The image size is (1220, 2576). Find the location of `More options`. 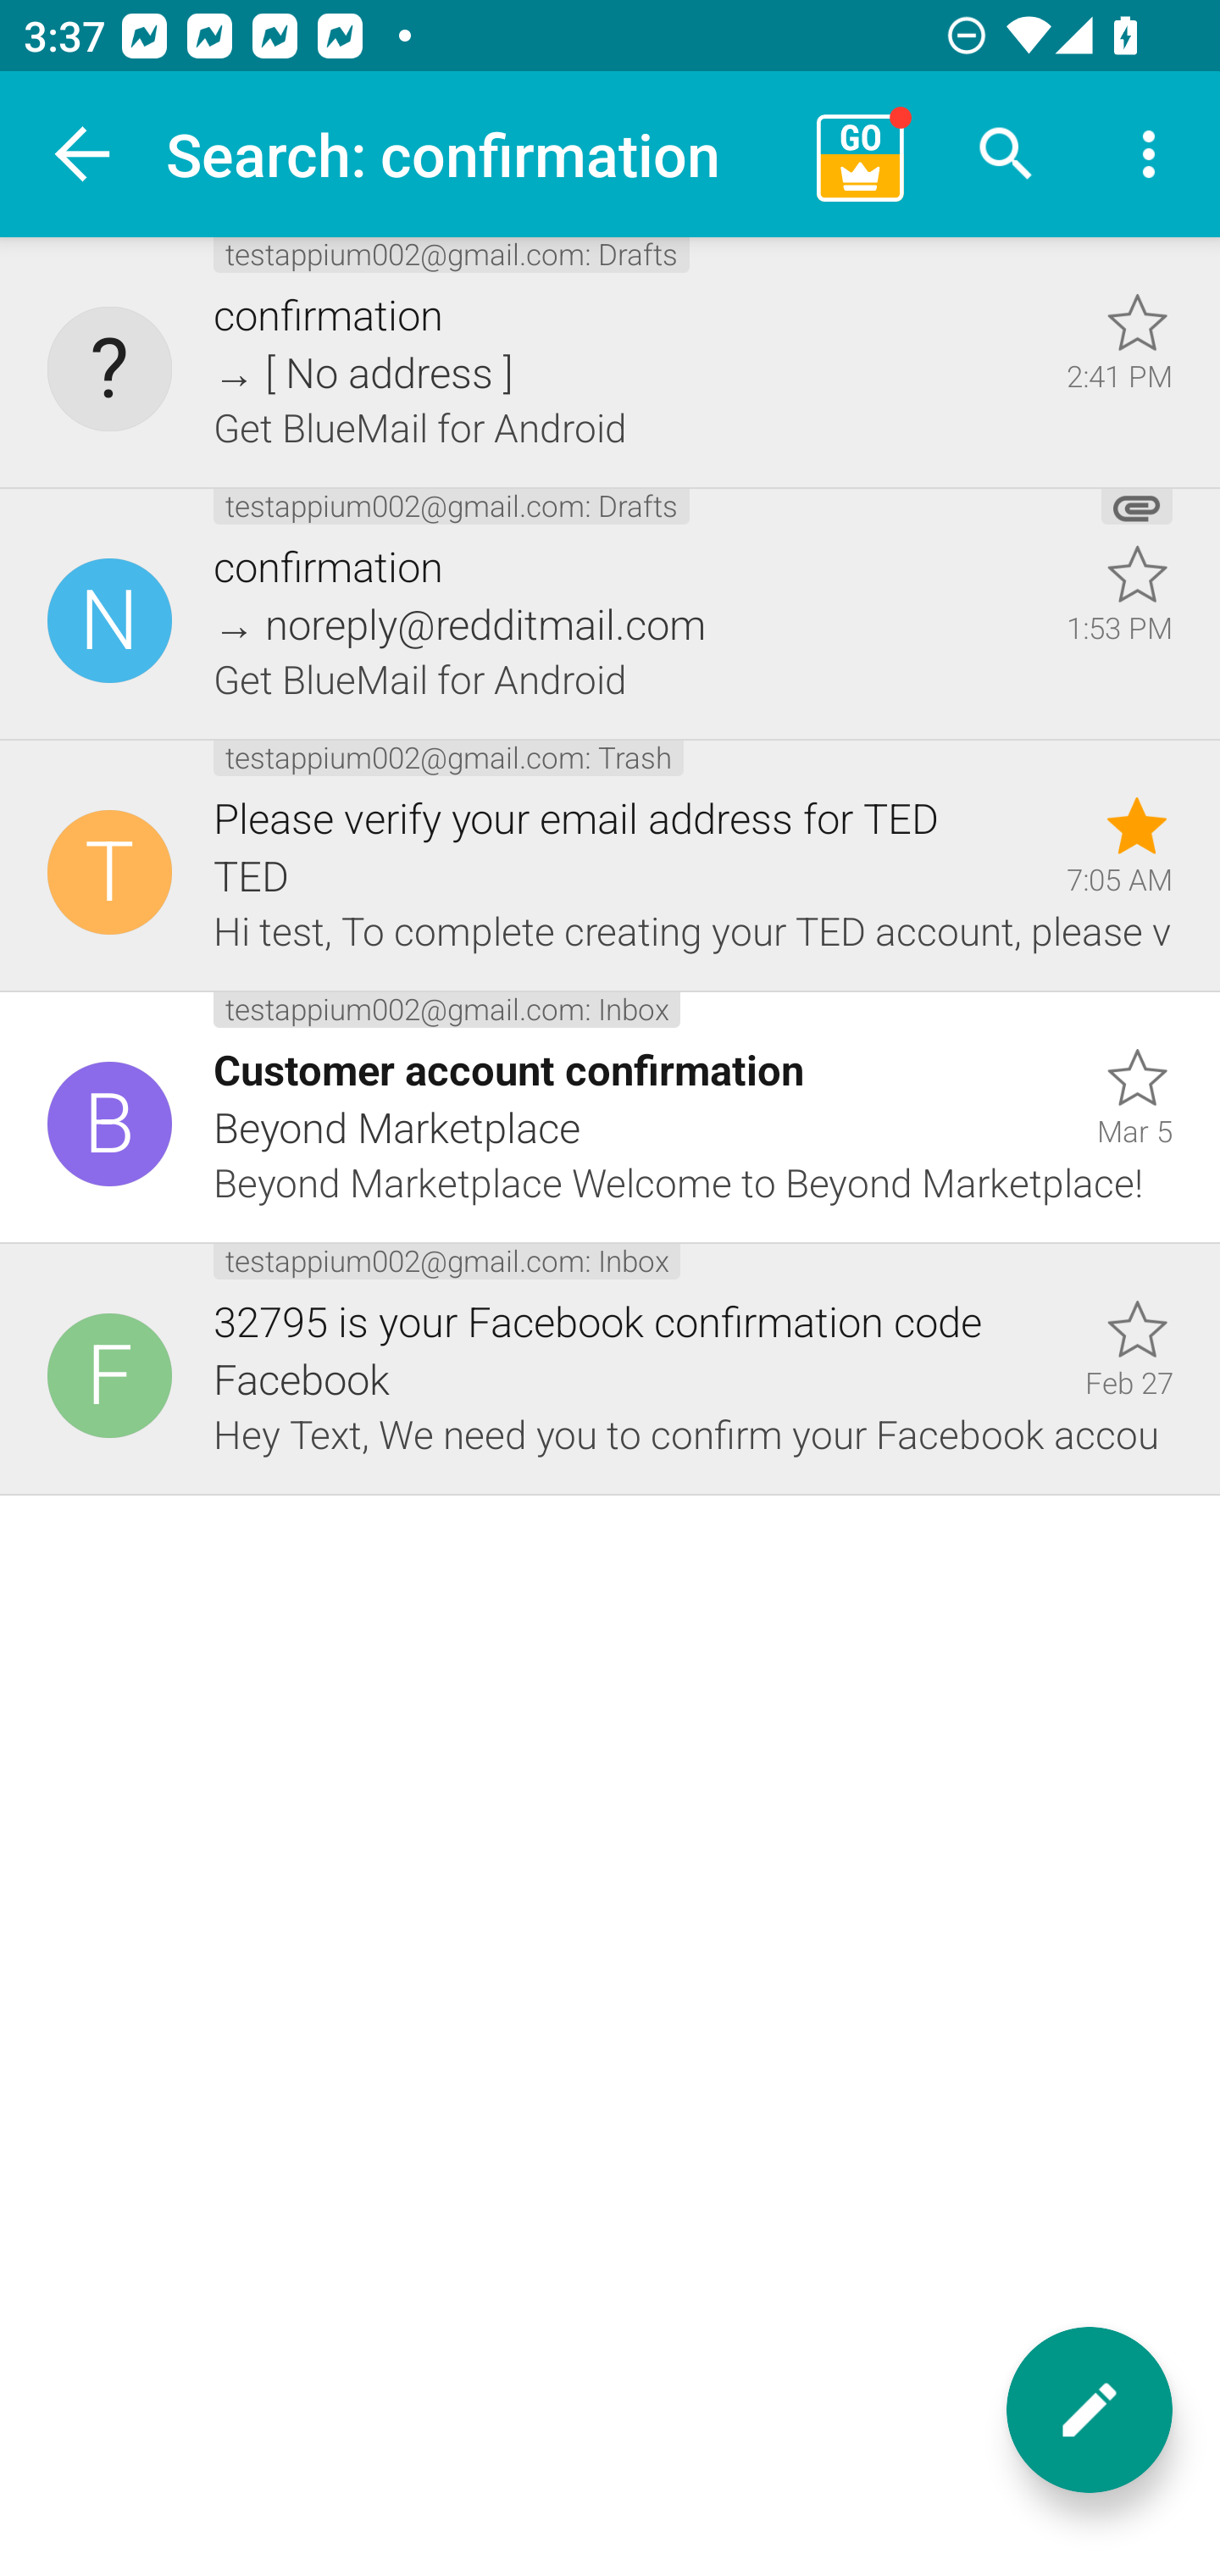

More options is located at coordinates (1149, 154).